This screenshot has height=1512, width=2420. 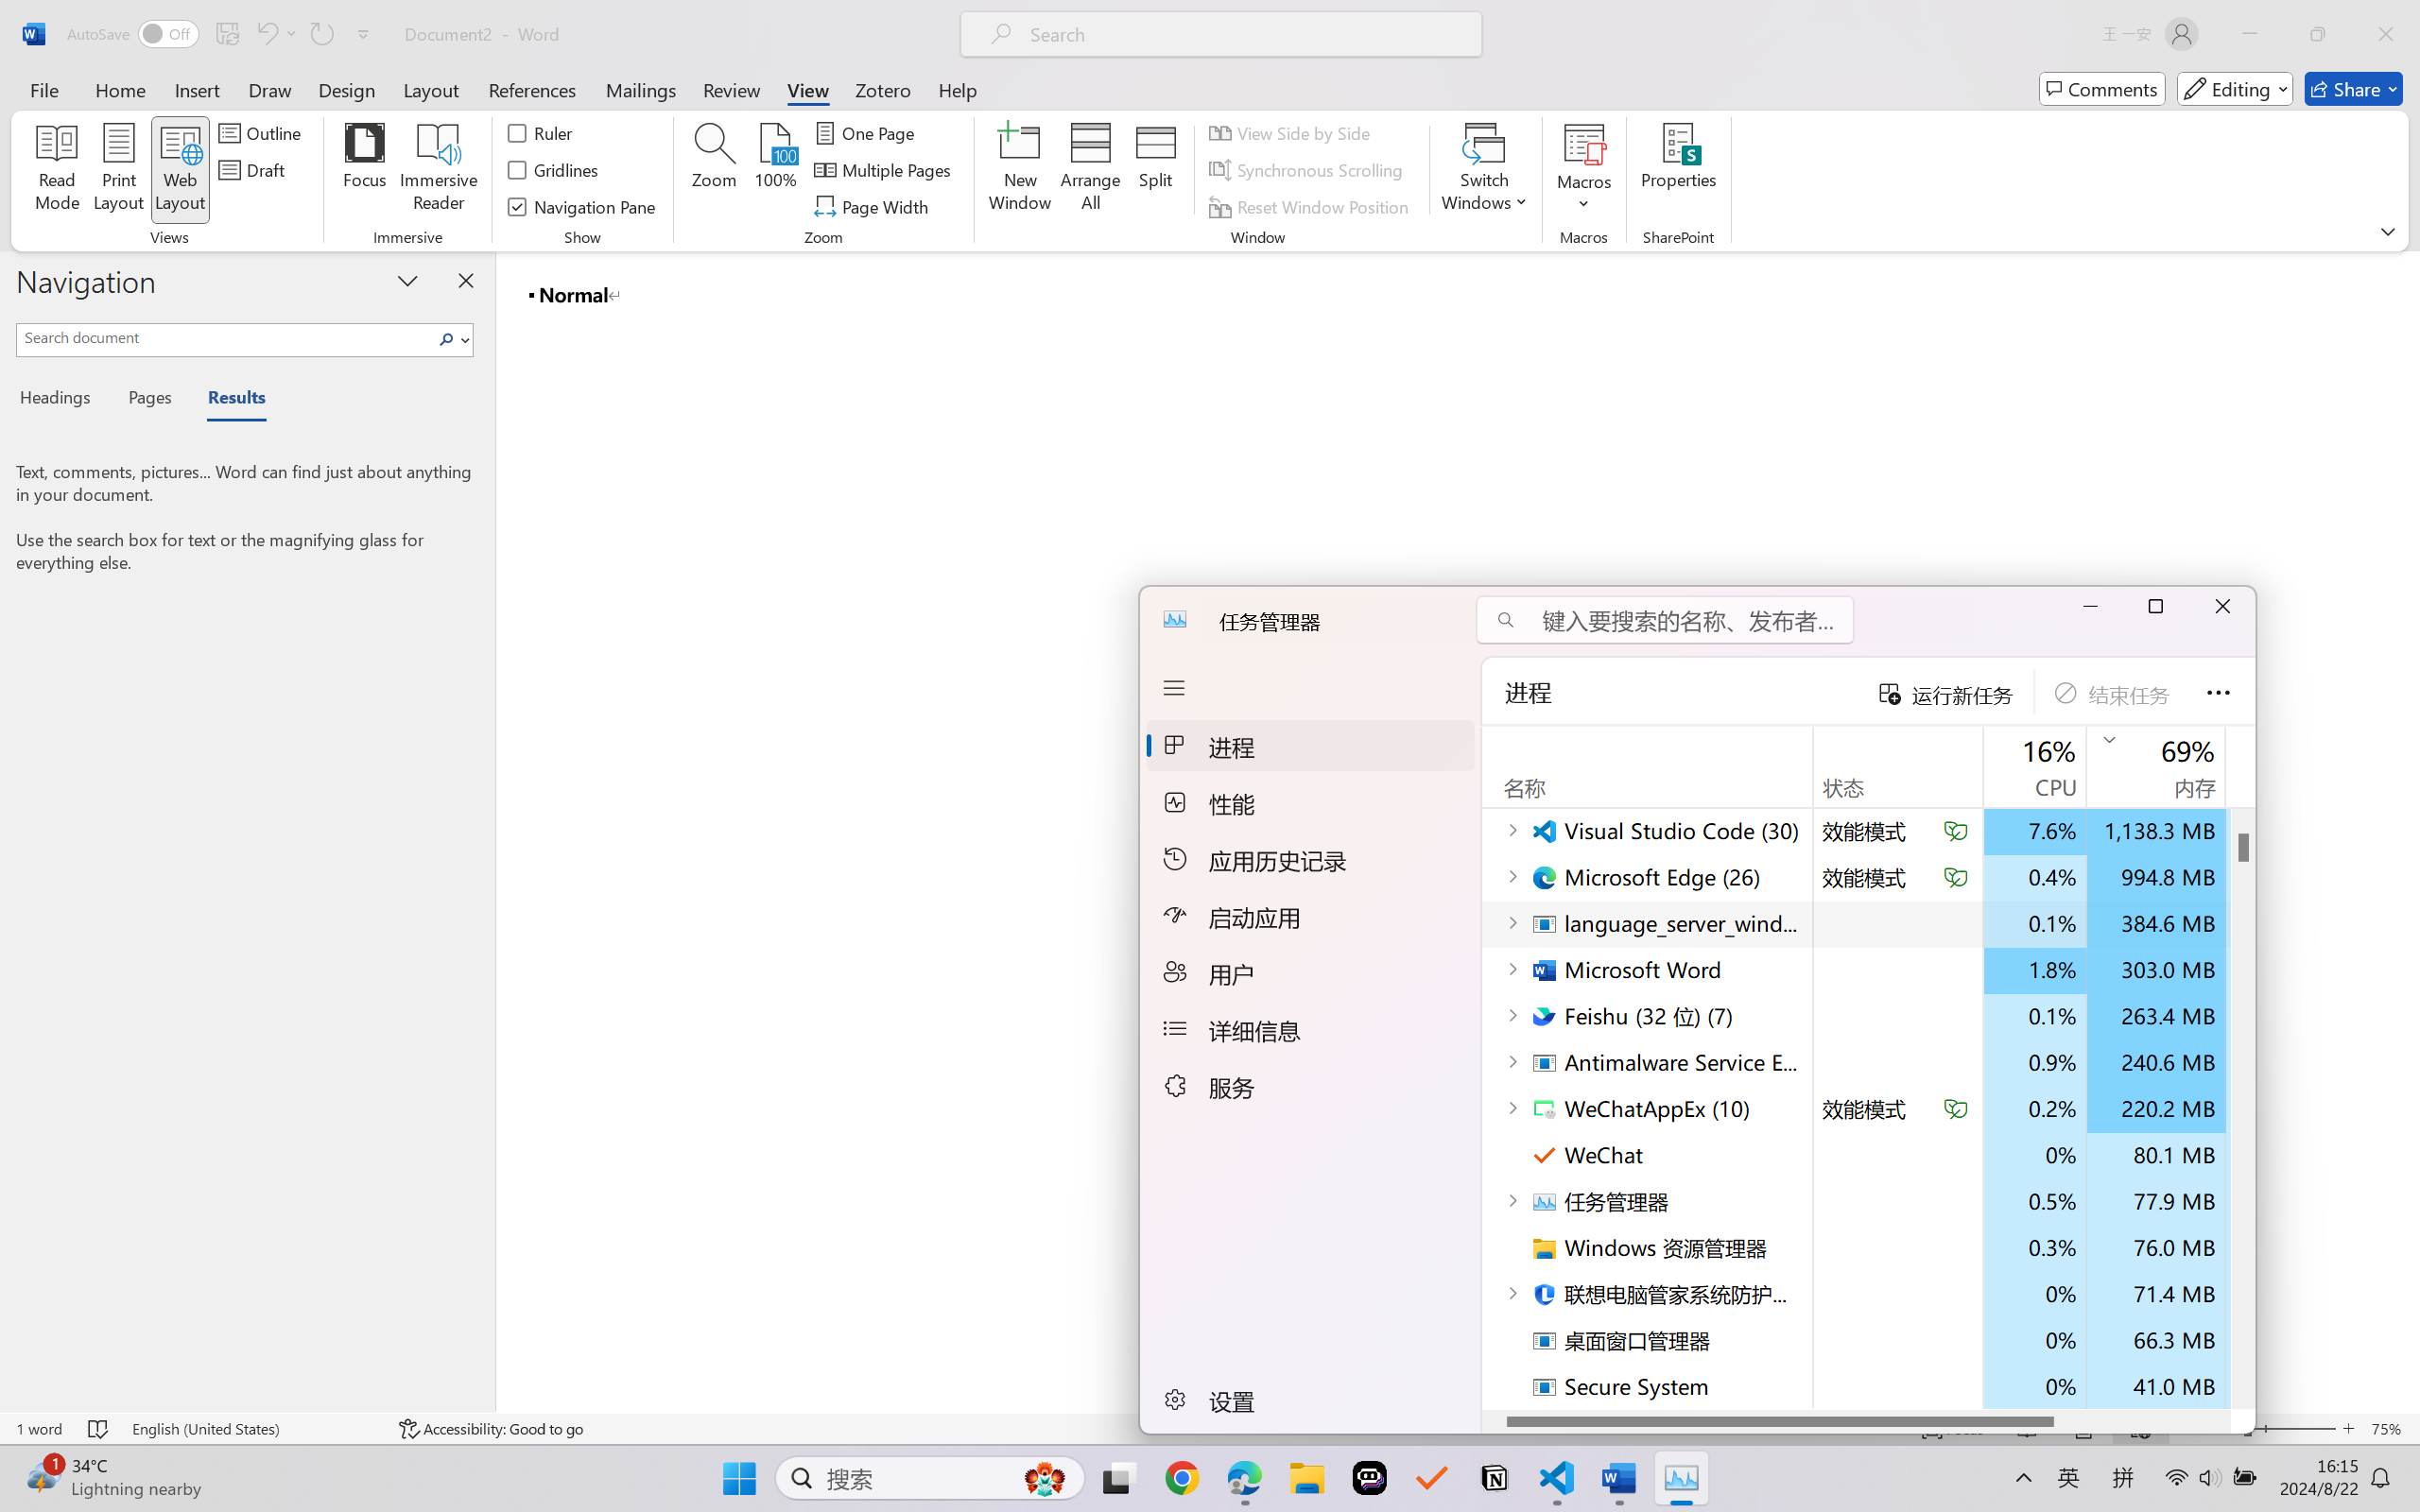 I want to click on Language English (United States), so click(x=253, y=1429).